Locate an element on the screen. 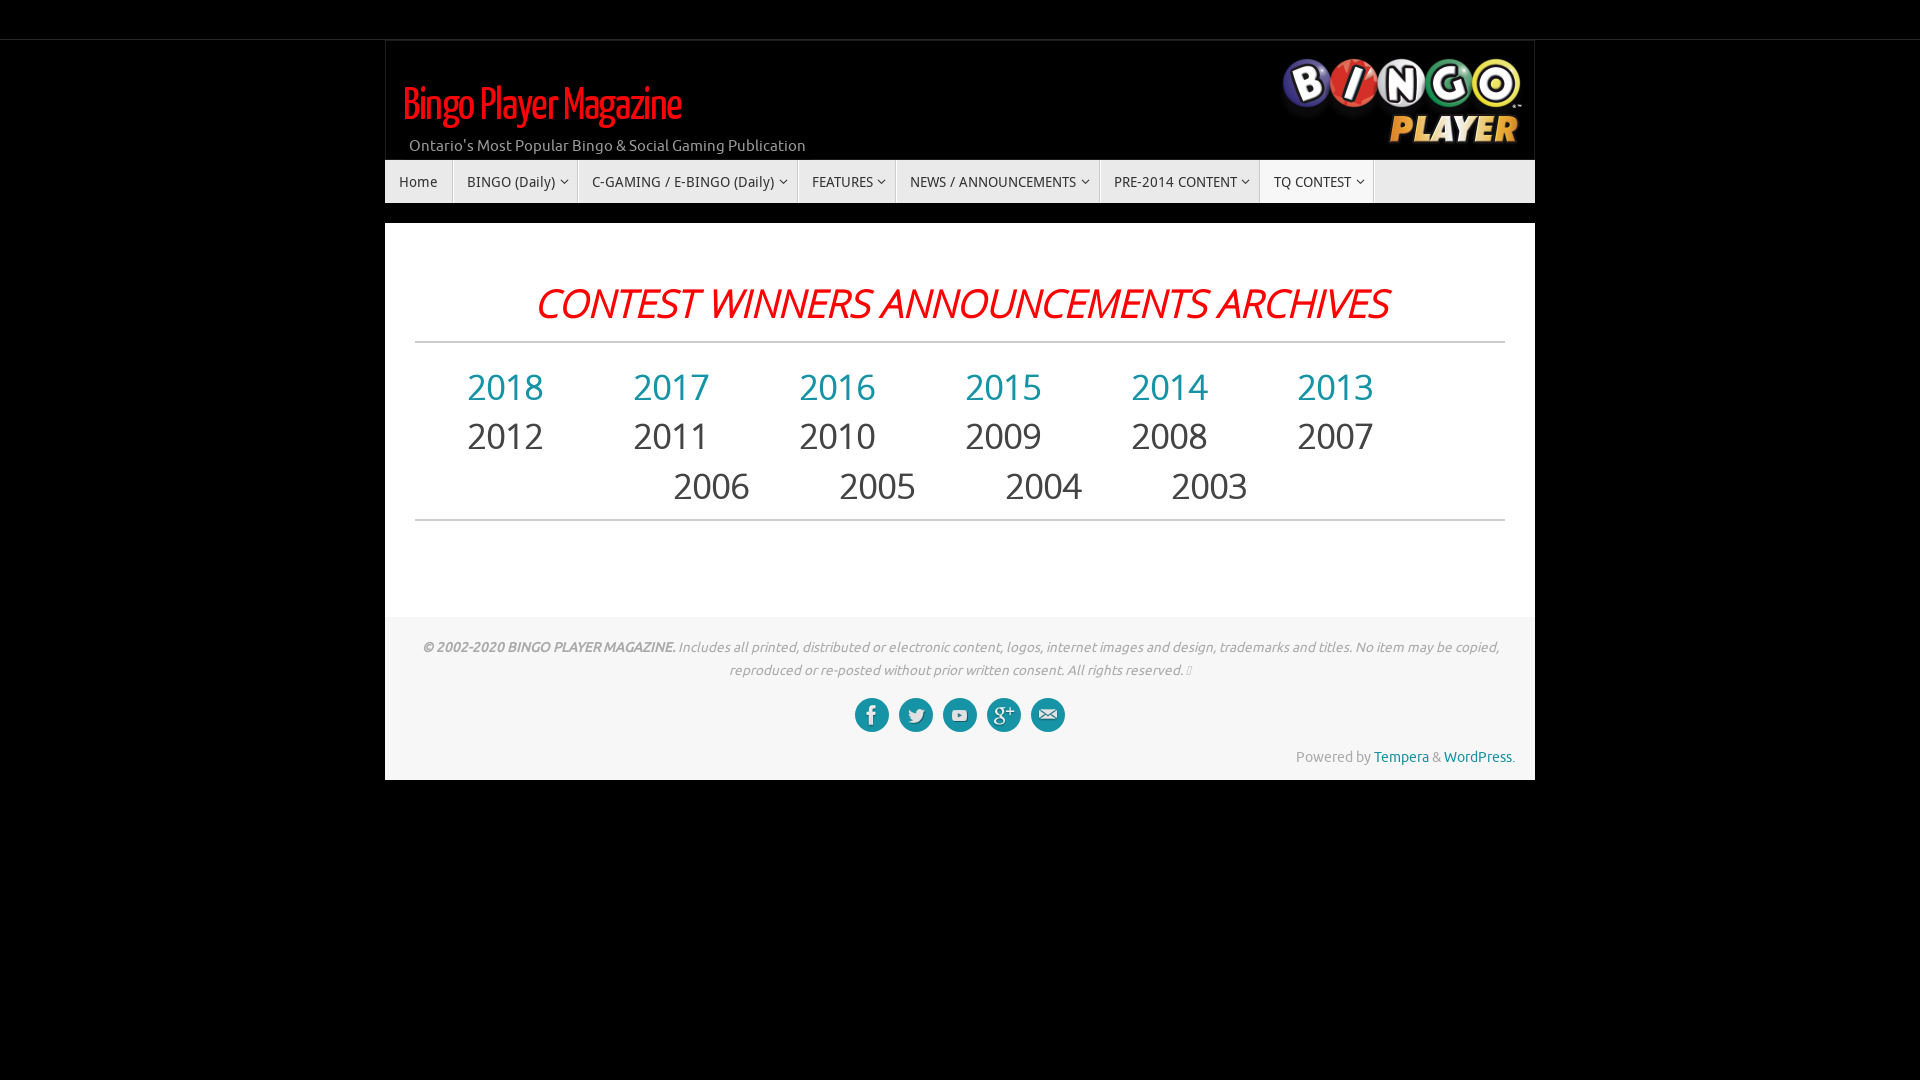 The width and height of the screenshot is (1920, 1080). TQ CONTEST is located at coordinates (1317, 182).